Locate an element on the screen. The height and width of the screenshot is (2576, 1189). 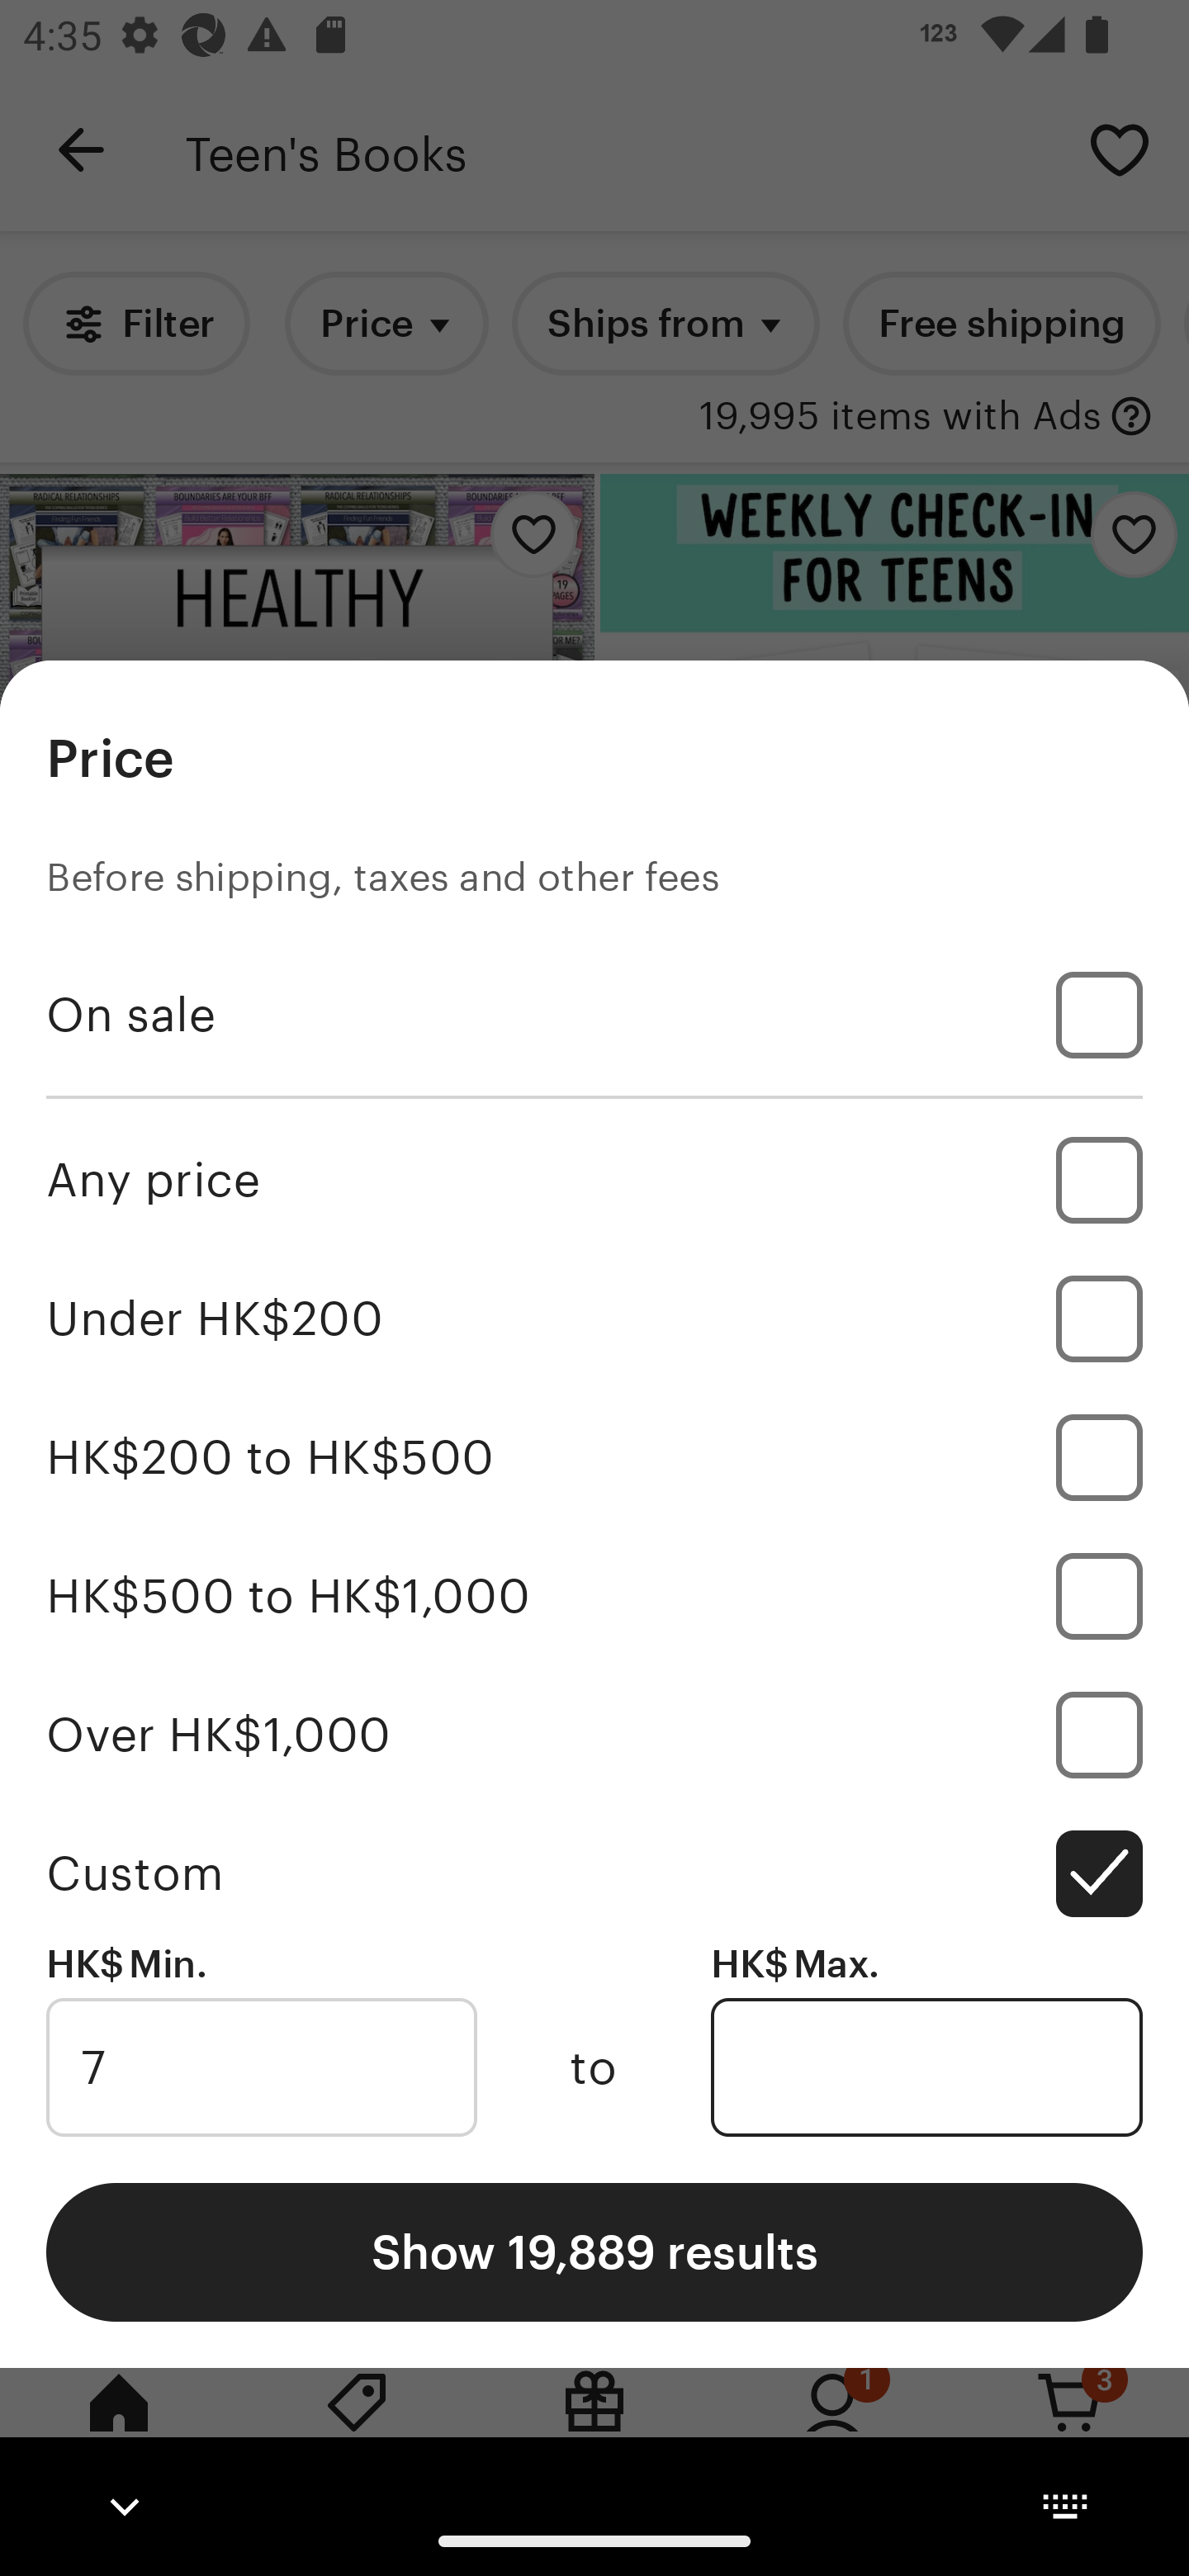
Under HK$200 is located at coordinates (594, 1319).